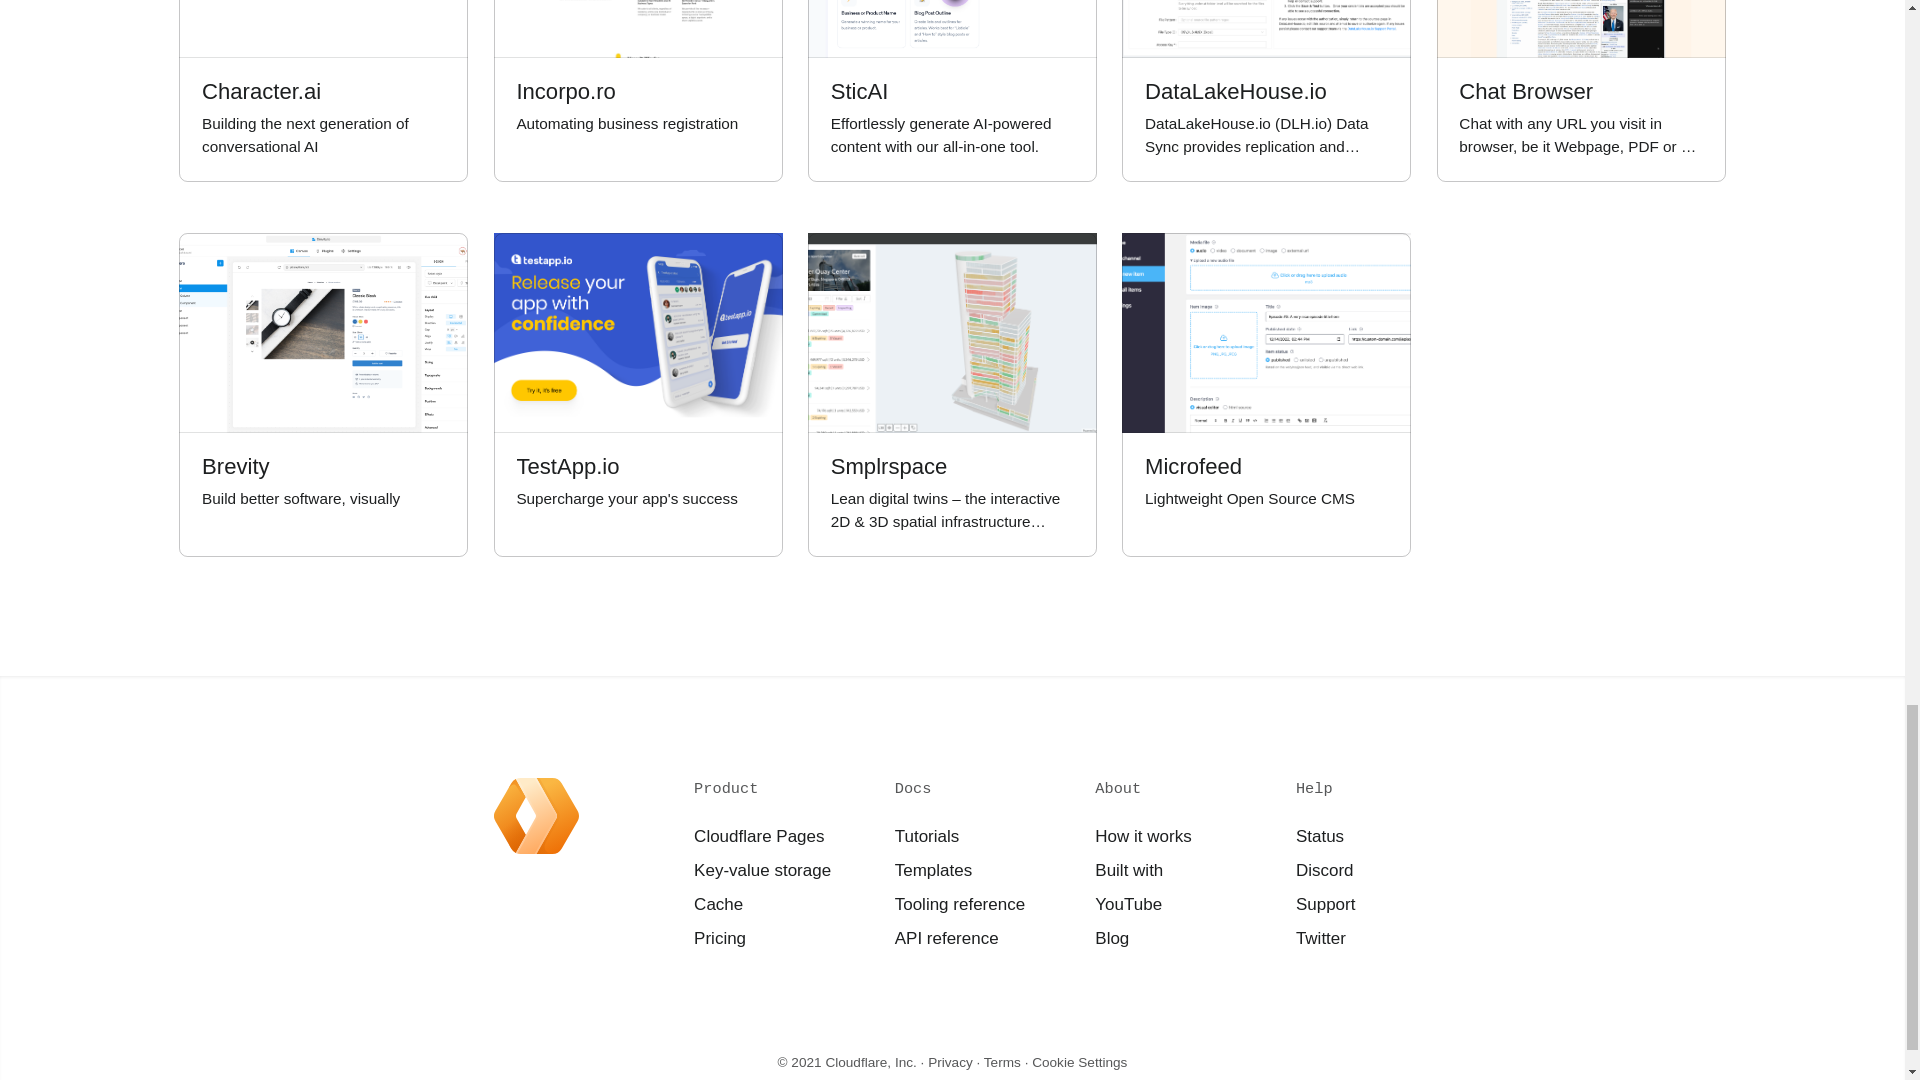 This screenshot has width=1920, height=1080. Describe the element at coordinates (1324, 870) in the screenshot. I see `Terms` at that location.